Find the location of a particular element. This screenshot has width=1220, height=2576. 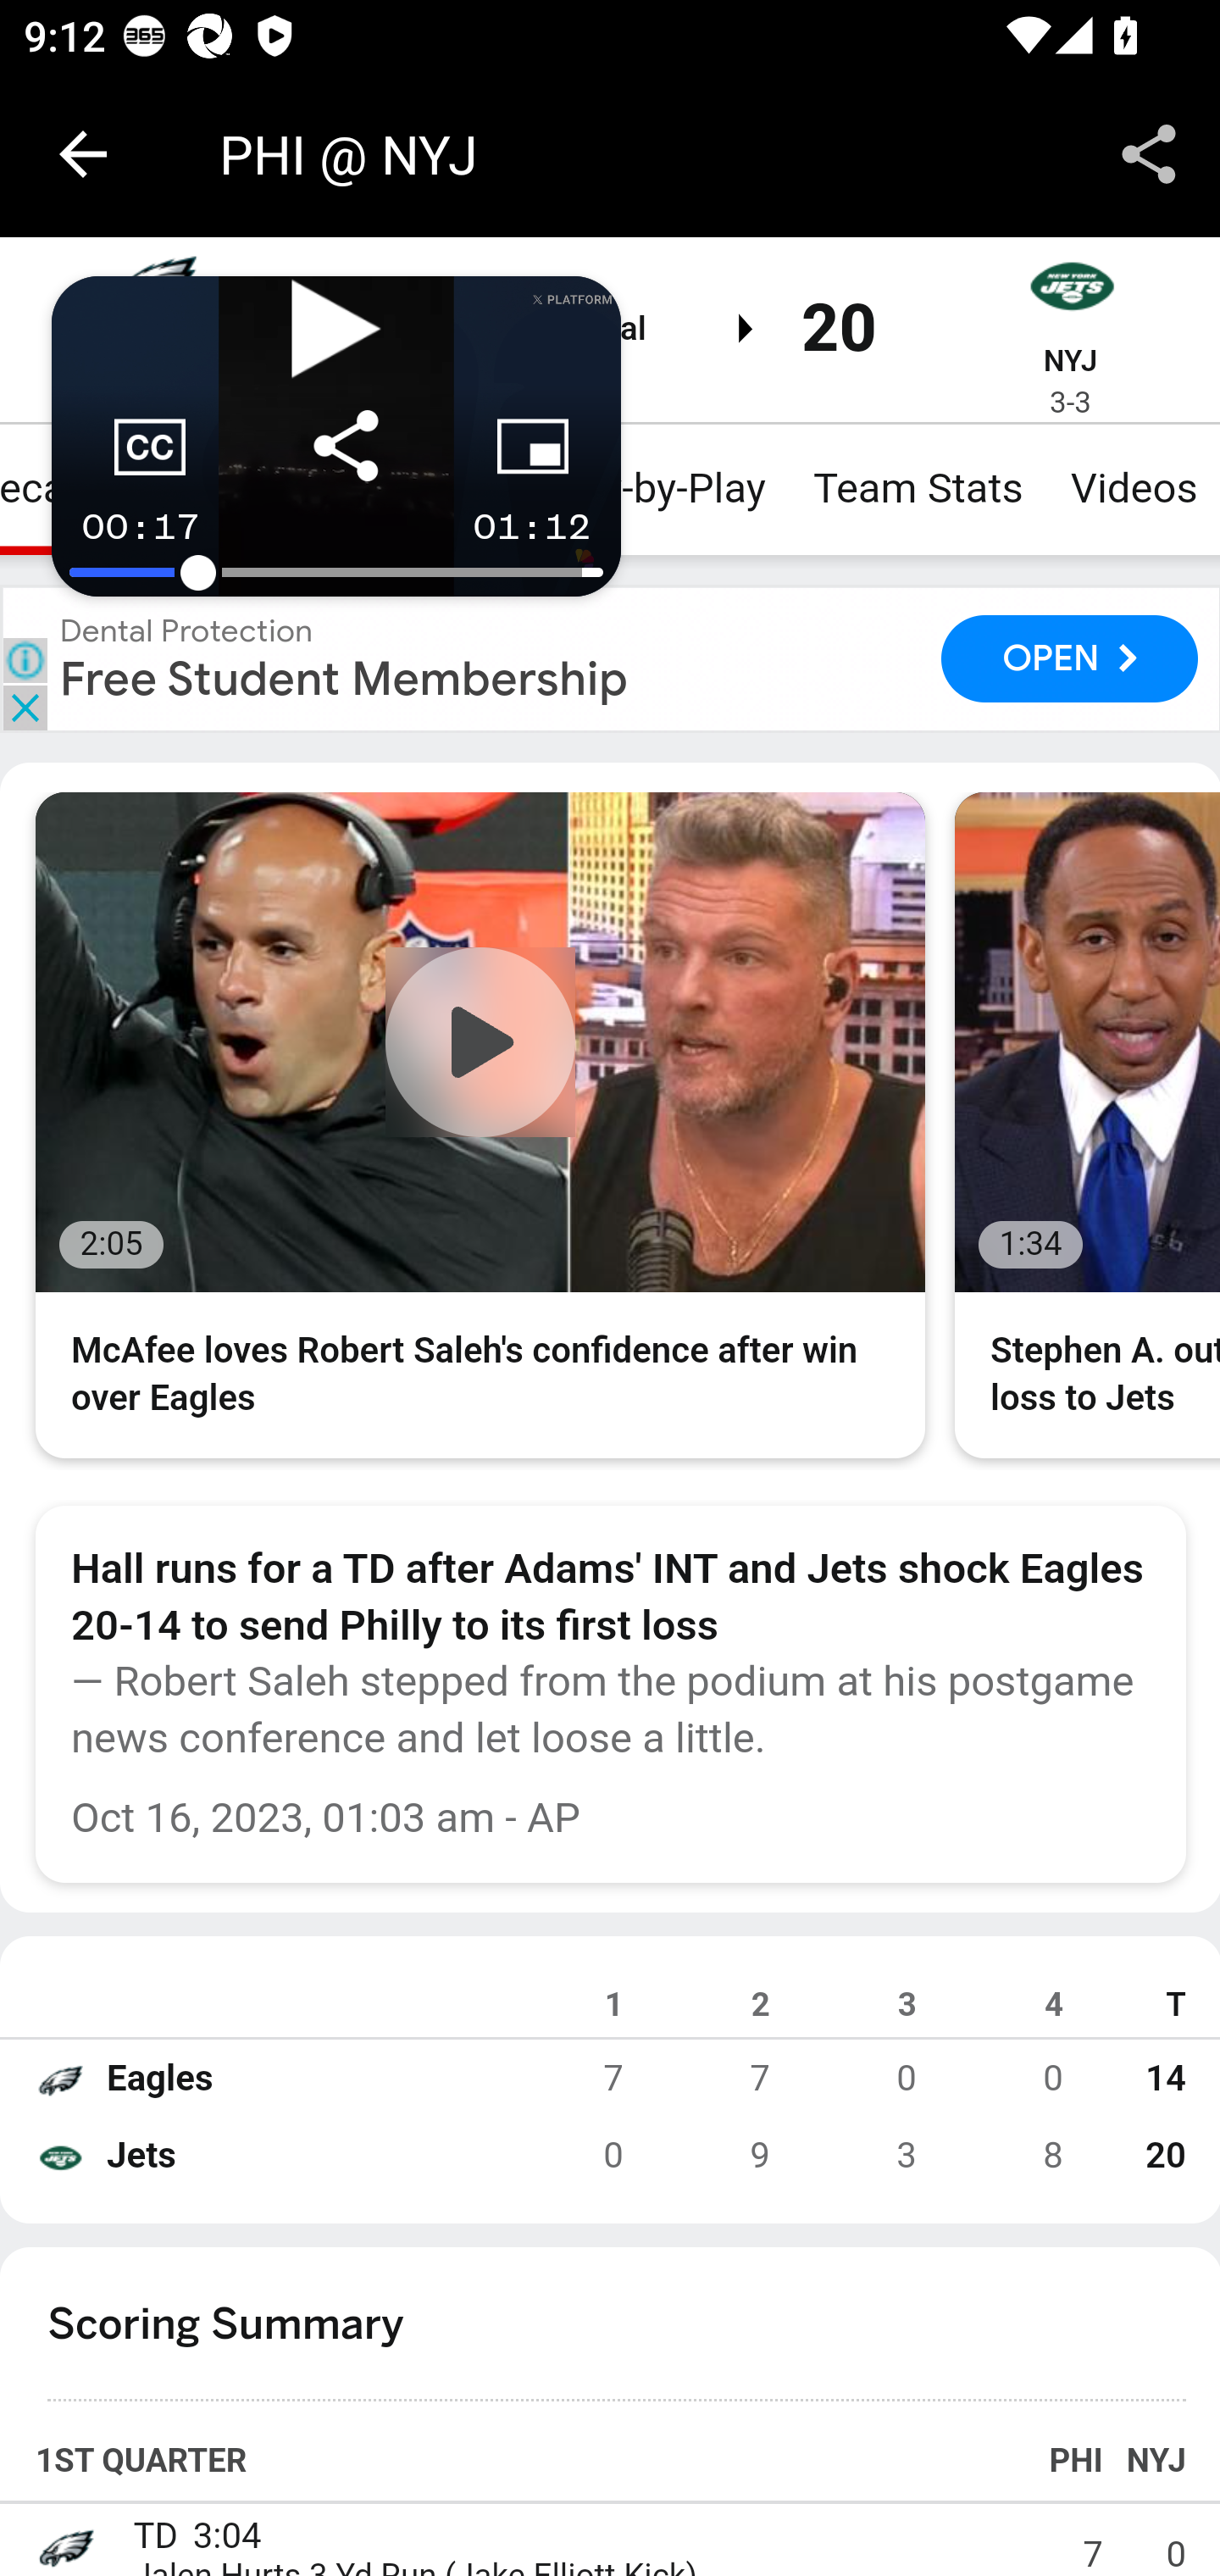

Team Stats is located at coordinates (918, 488).